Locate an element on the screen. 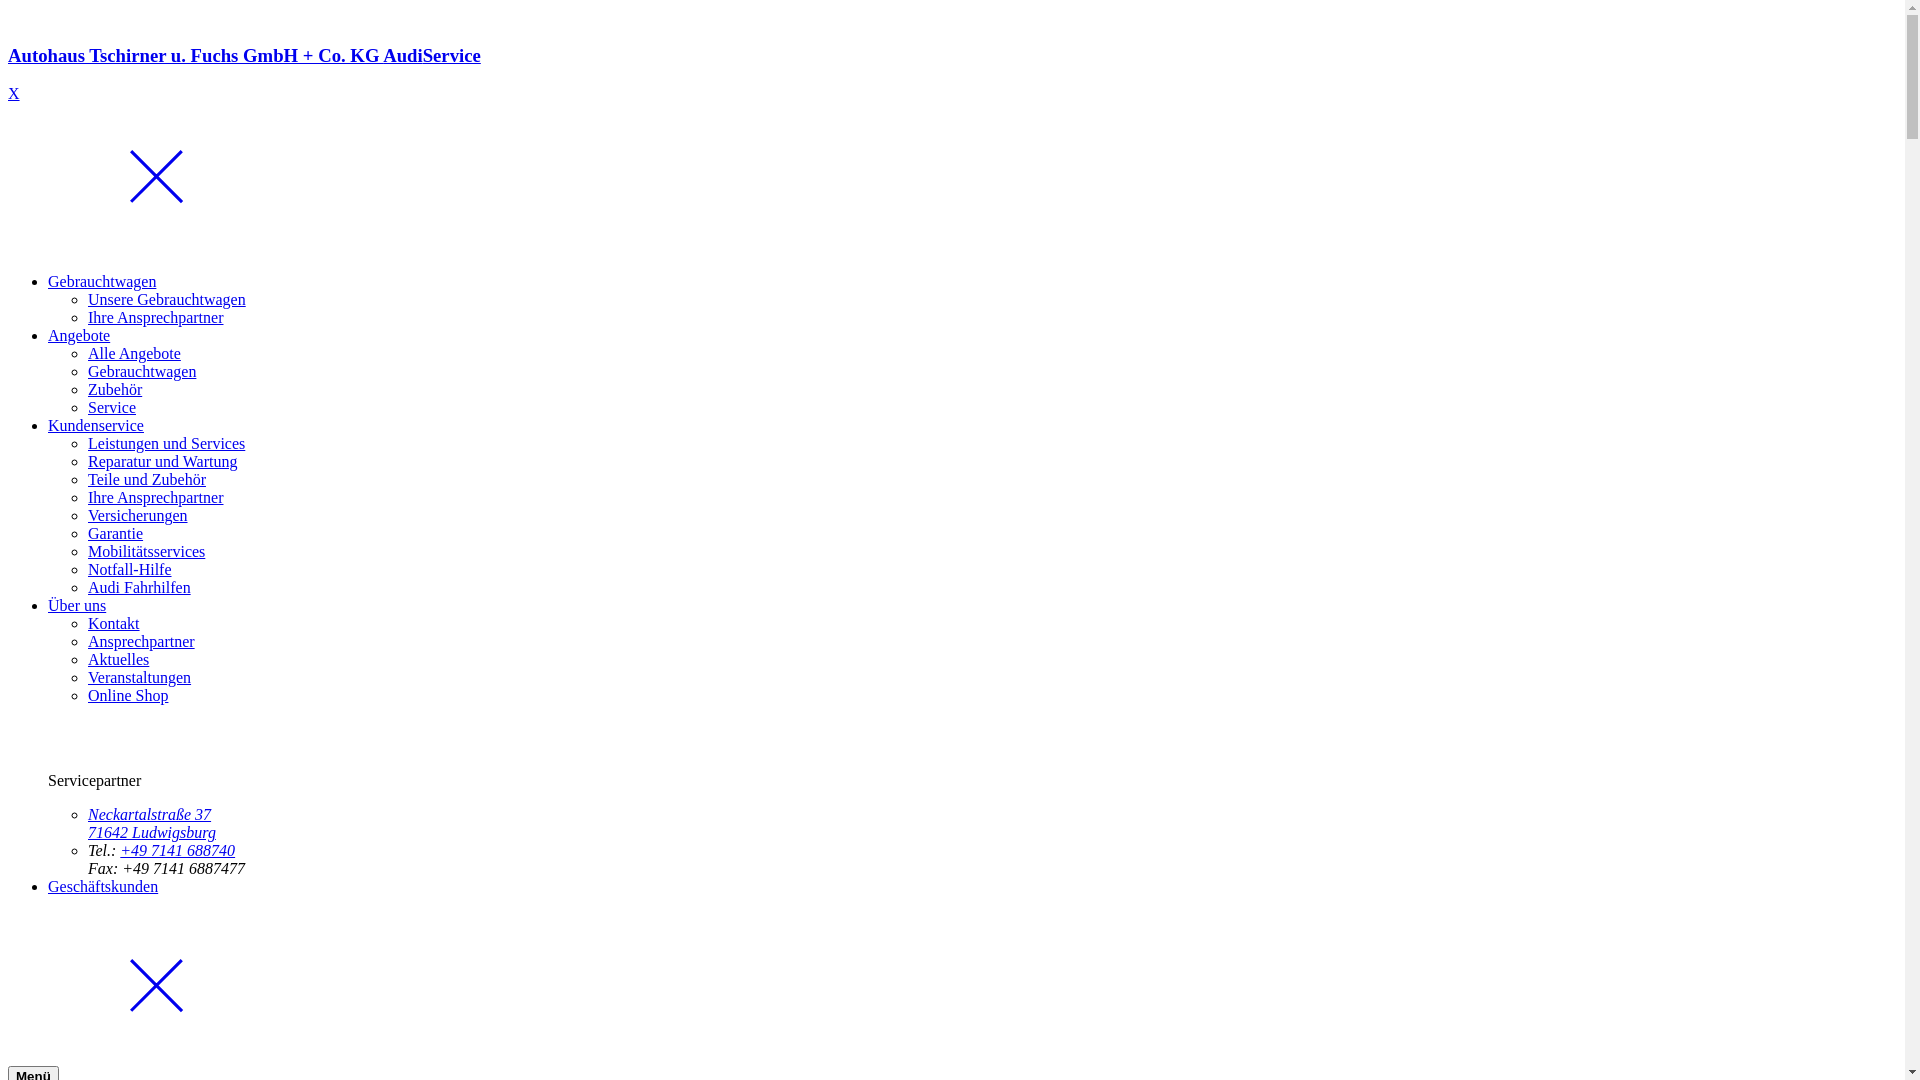 This screenshot has height=1080, width=1920. Ihre Ansprechpartner is located at coordinates (156, 318).